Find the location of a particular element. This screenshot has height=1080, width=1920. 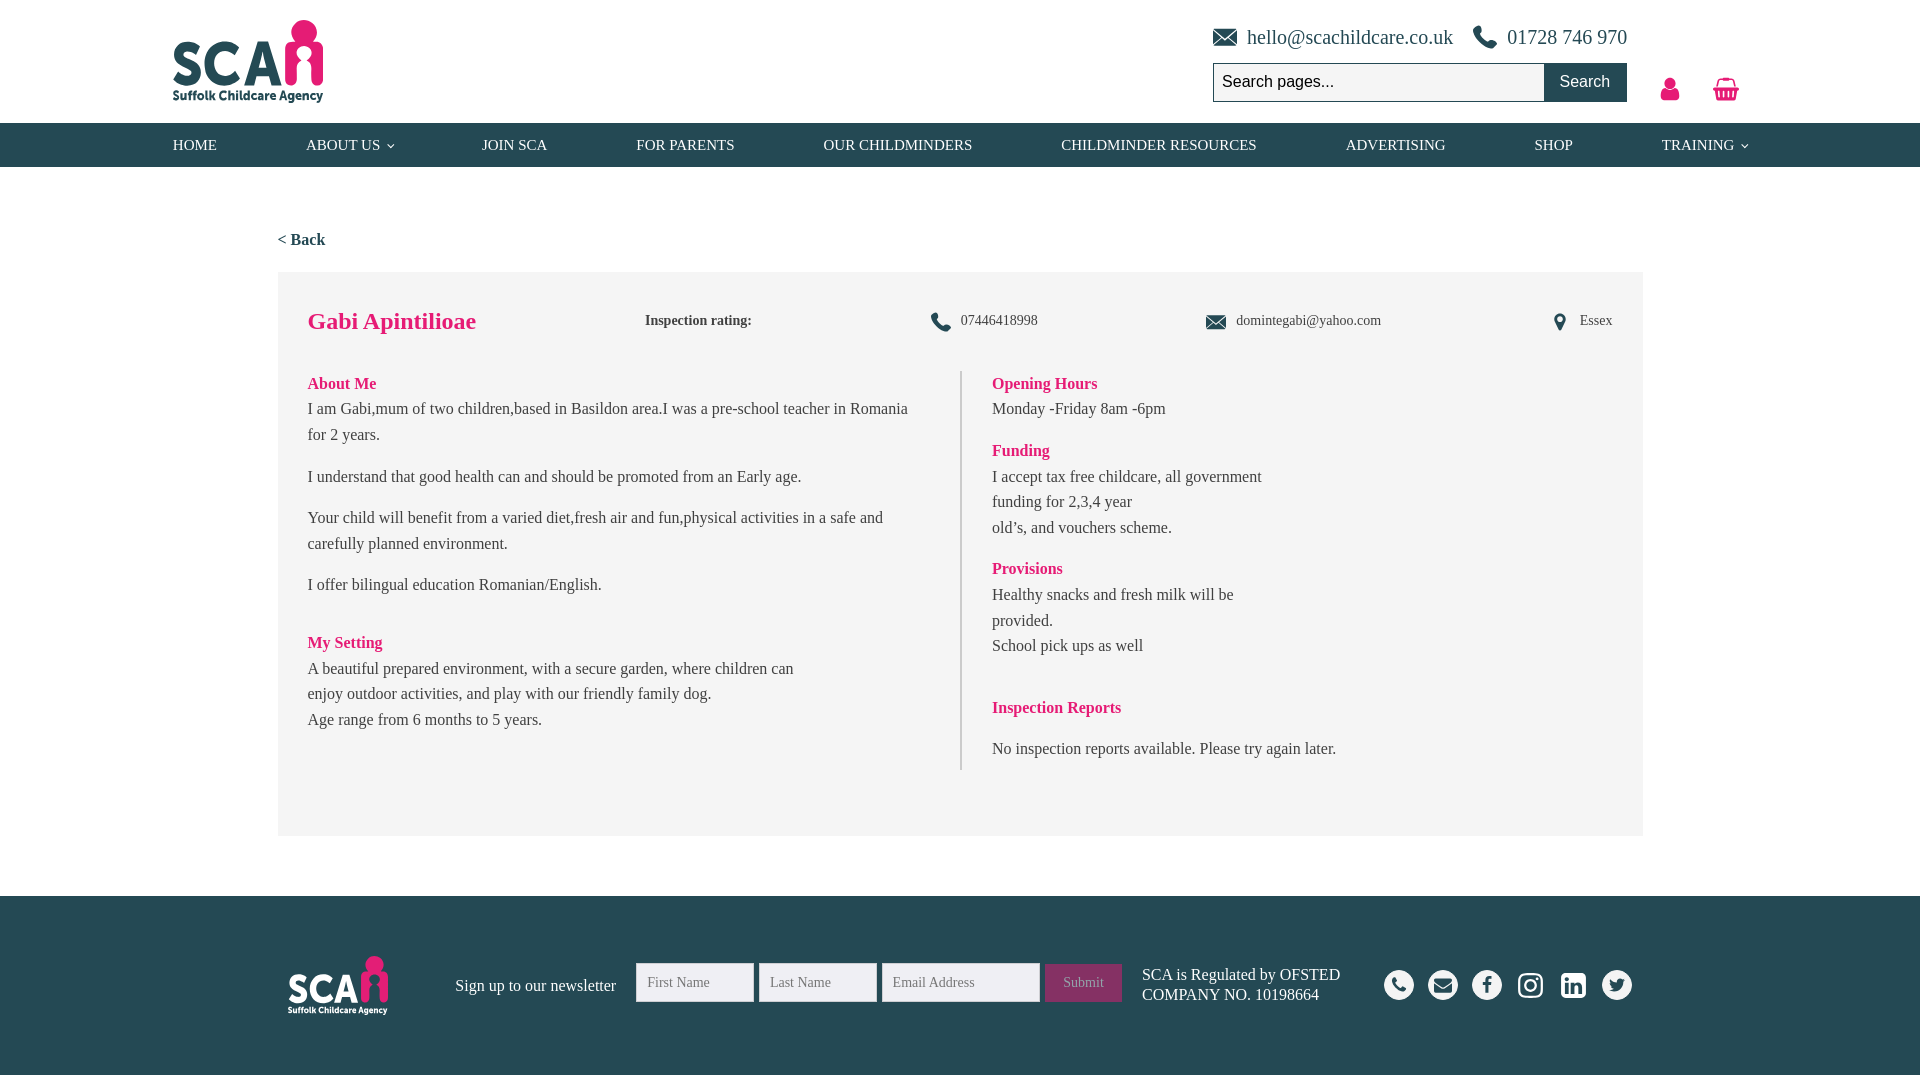

TRAINING is located at coordinates (1704, 144).